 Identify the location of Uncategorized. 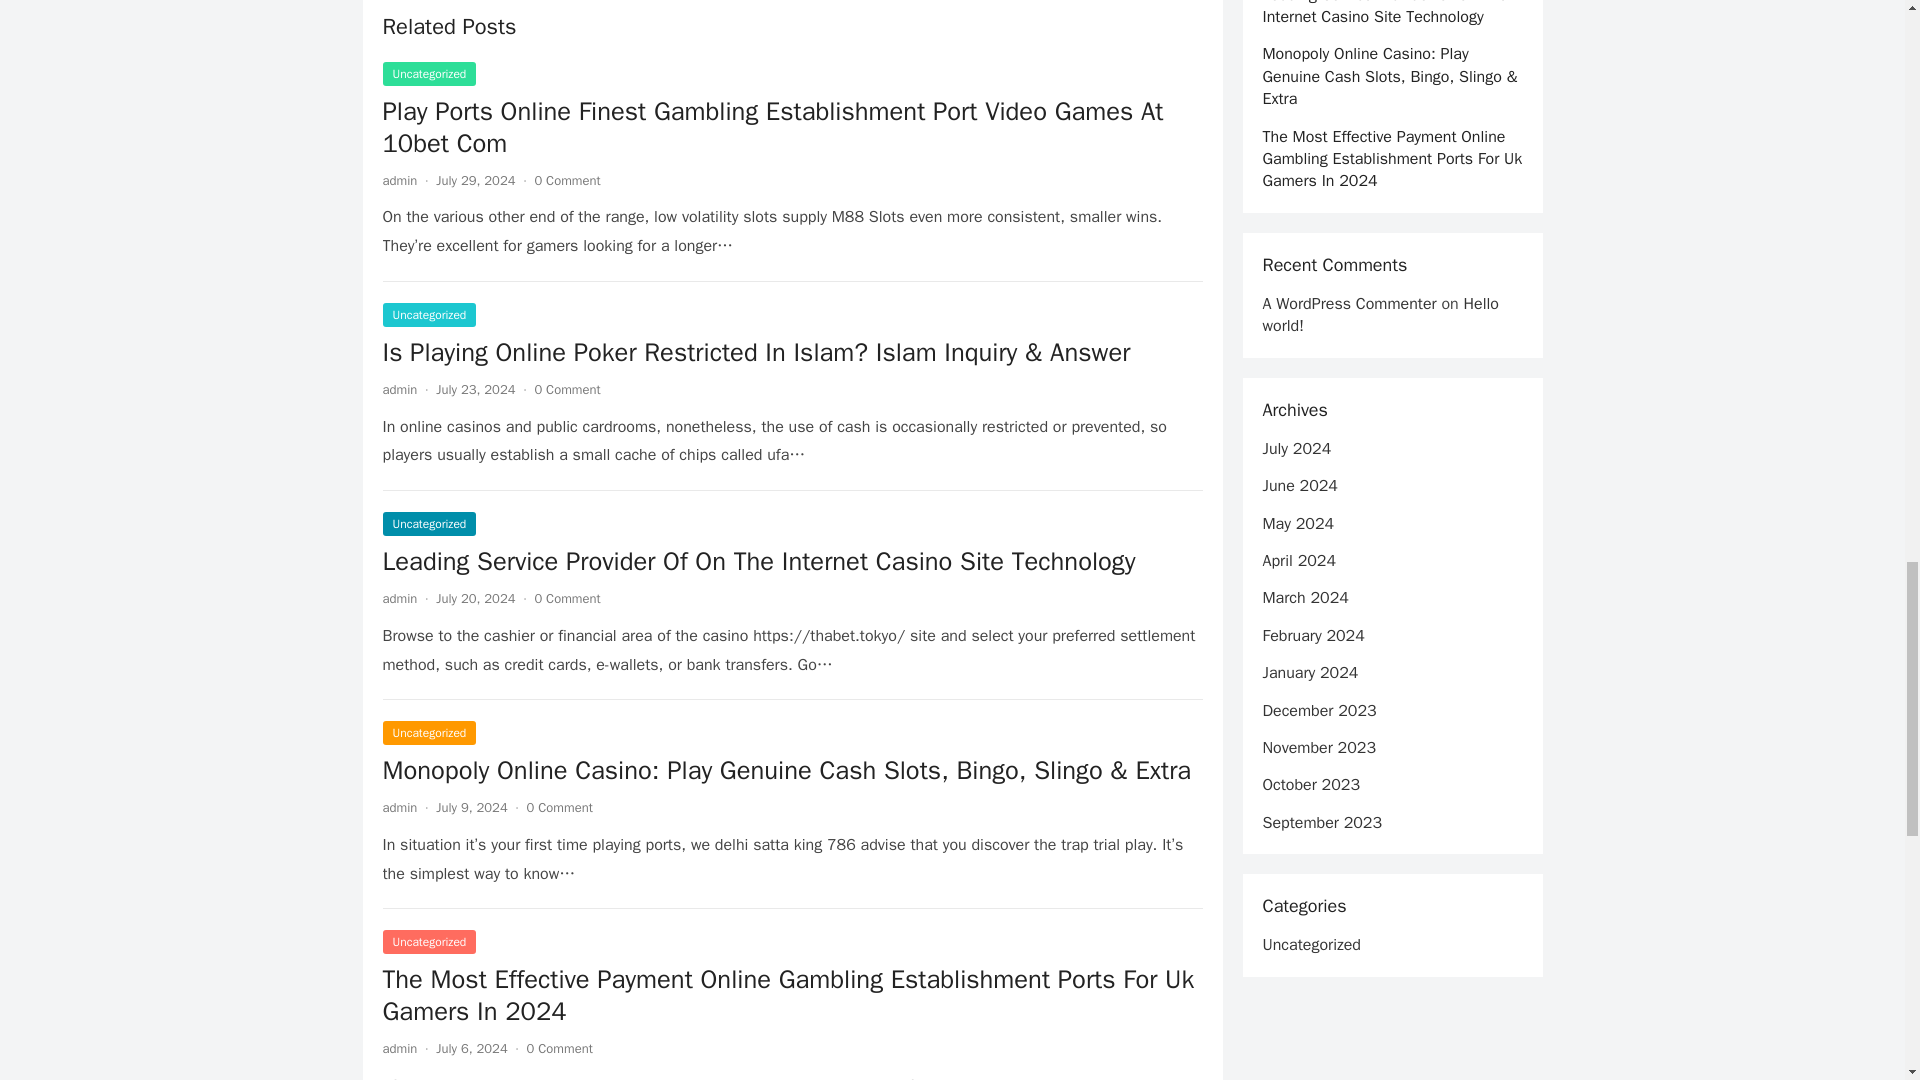
(429, 74).